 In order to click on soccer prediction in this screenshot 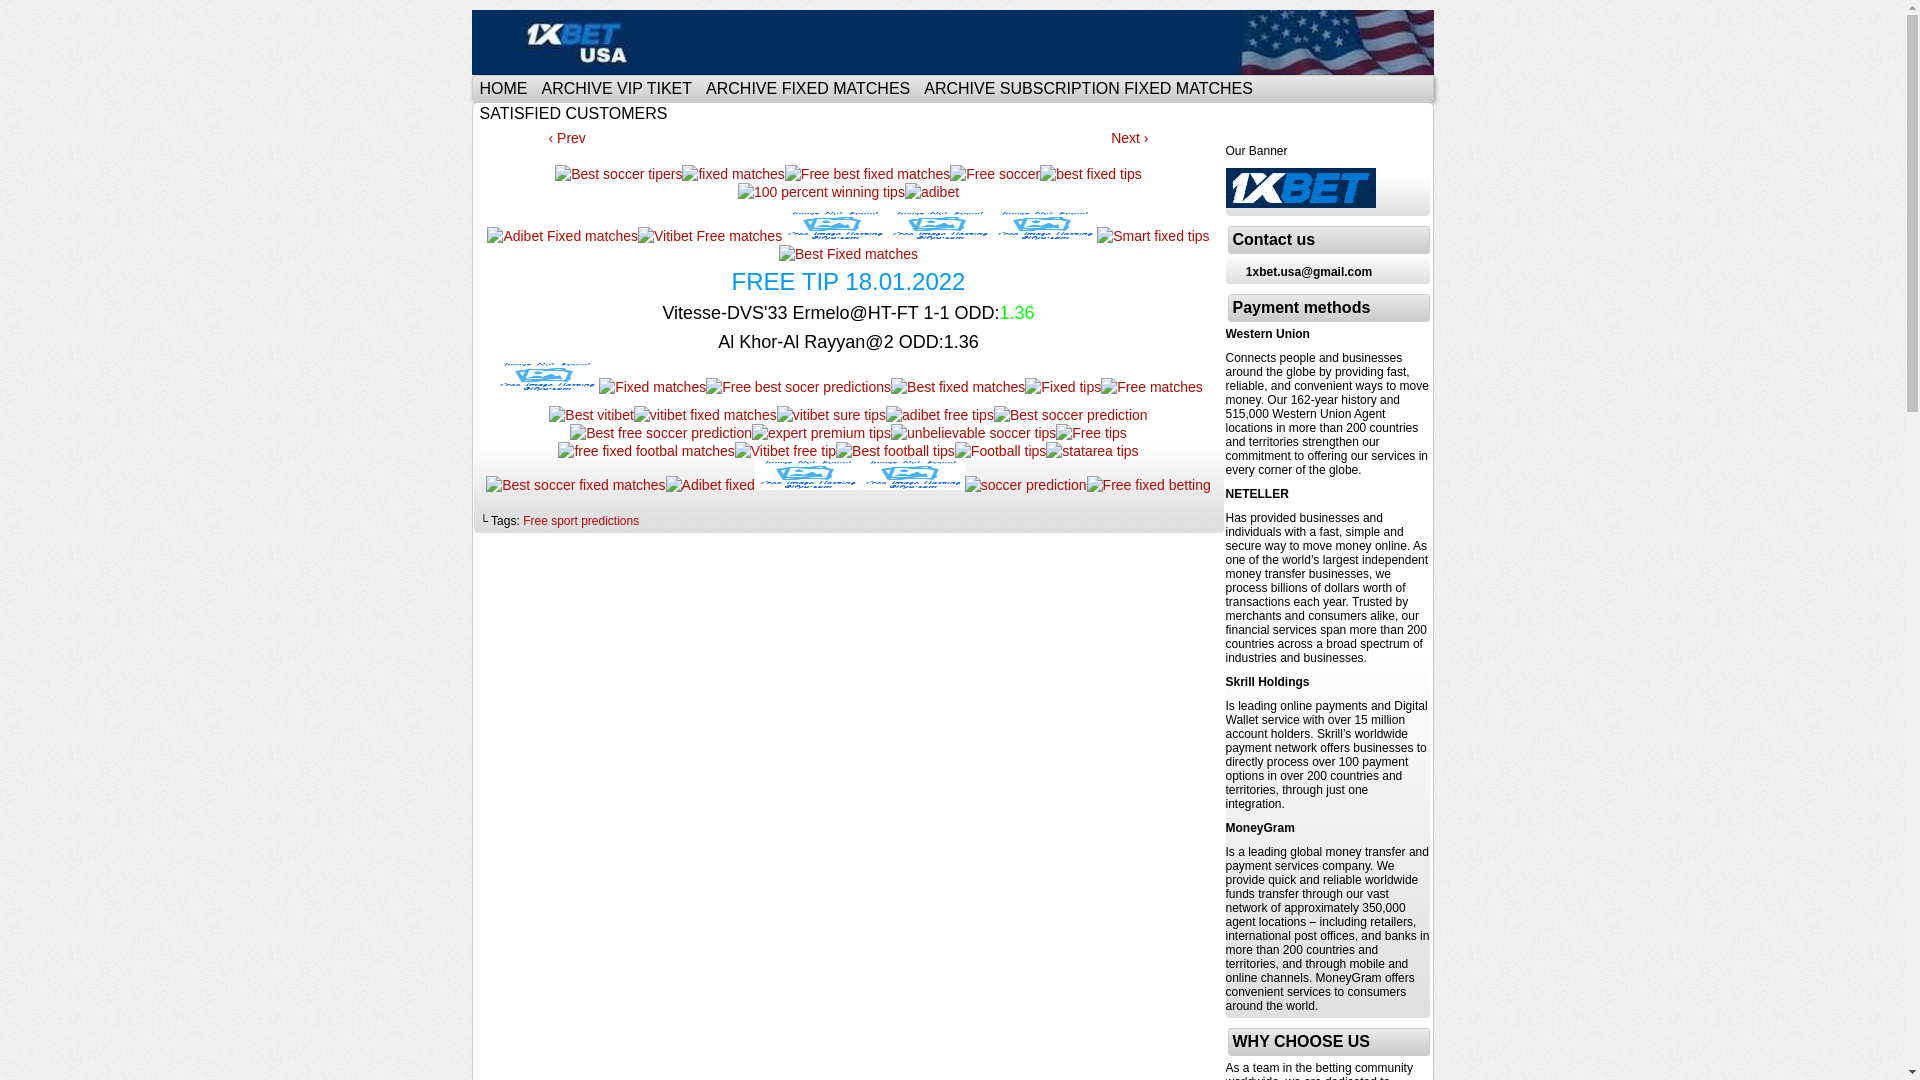, I will do `click(1026, 485)`.